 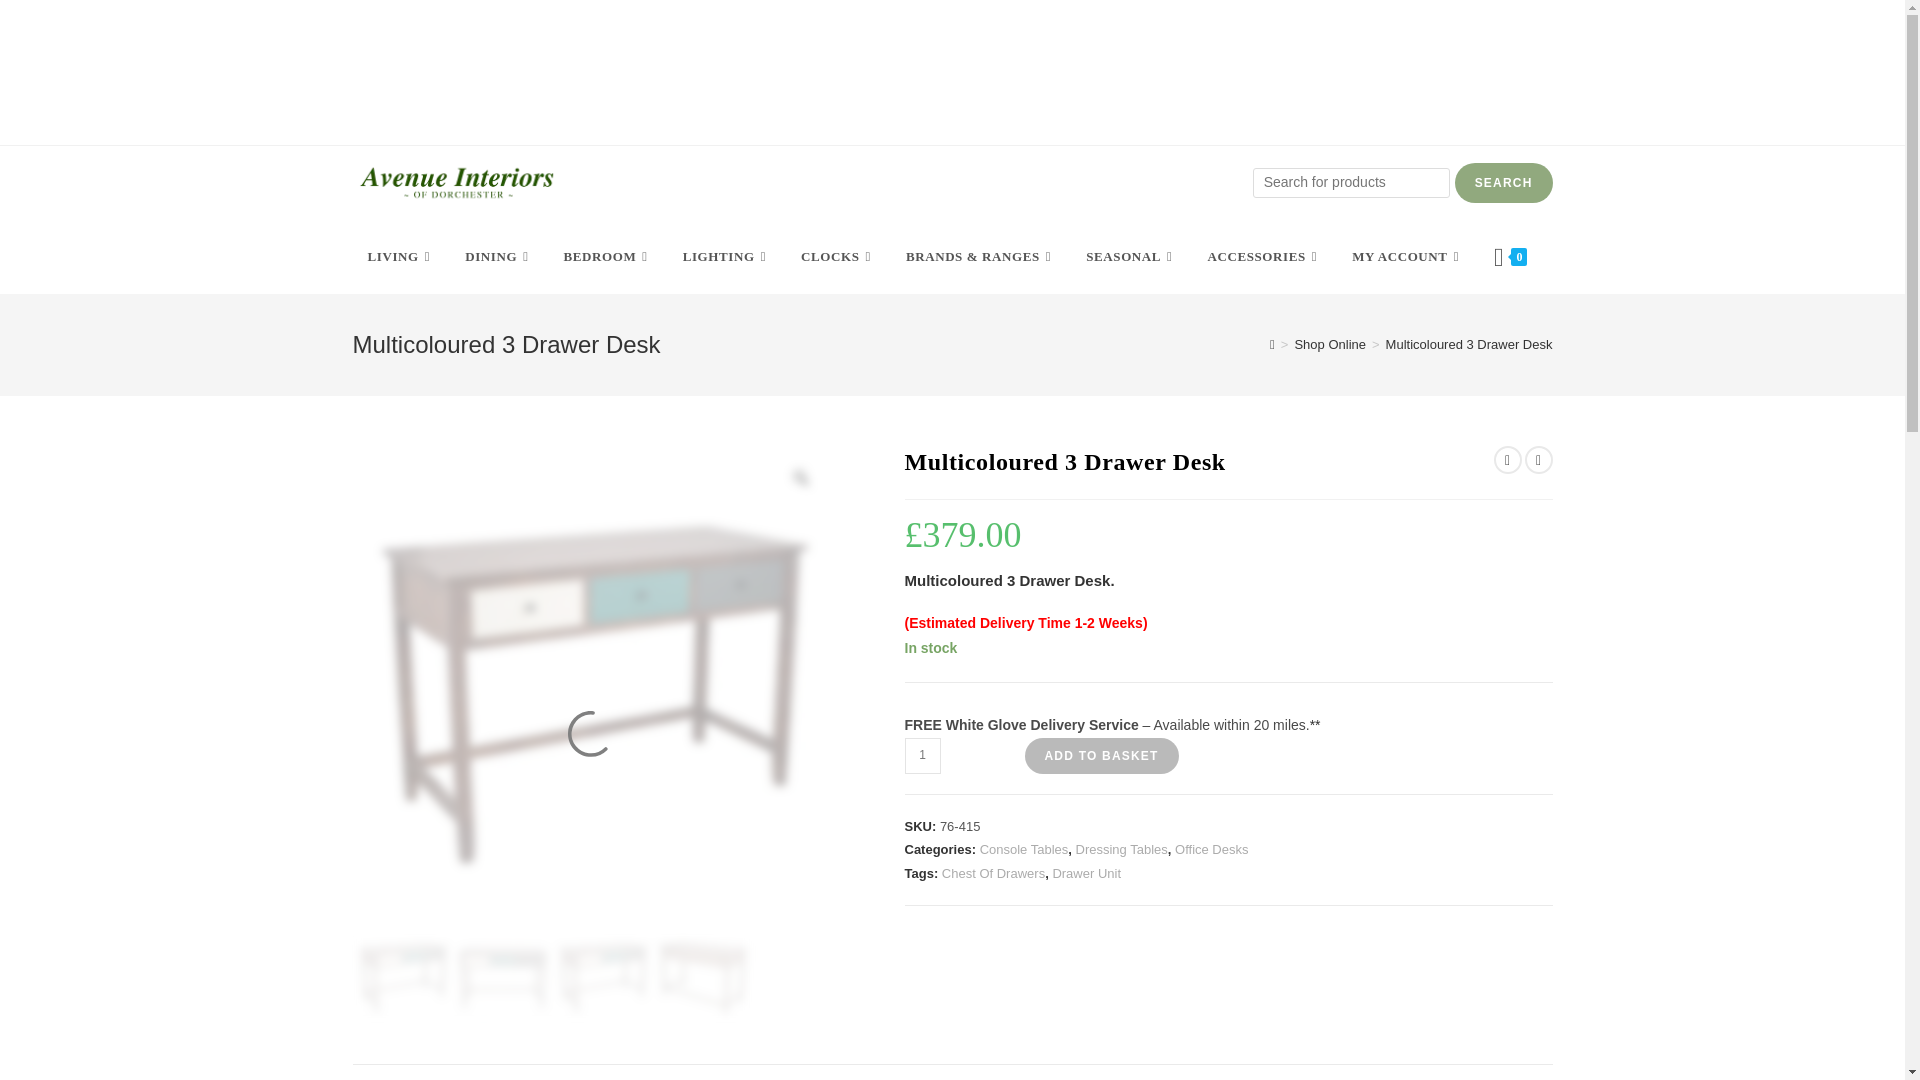 I want to click on Multicoloured 3 Drawer Desk 1, so click(x=591, y=686).